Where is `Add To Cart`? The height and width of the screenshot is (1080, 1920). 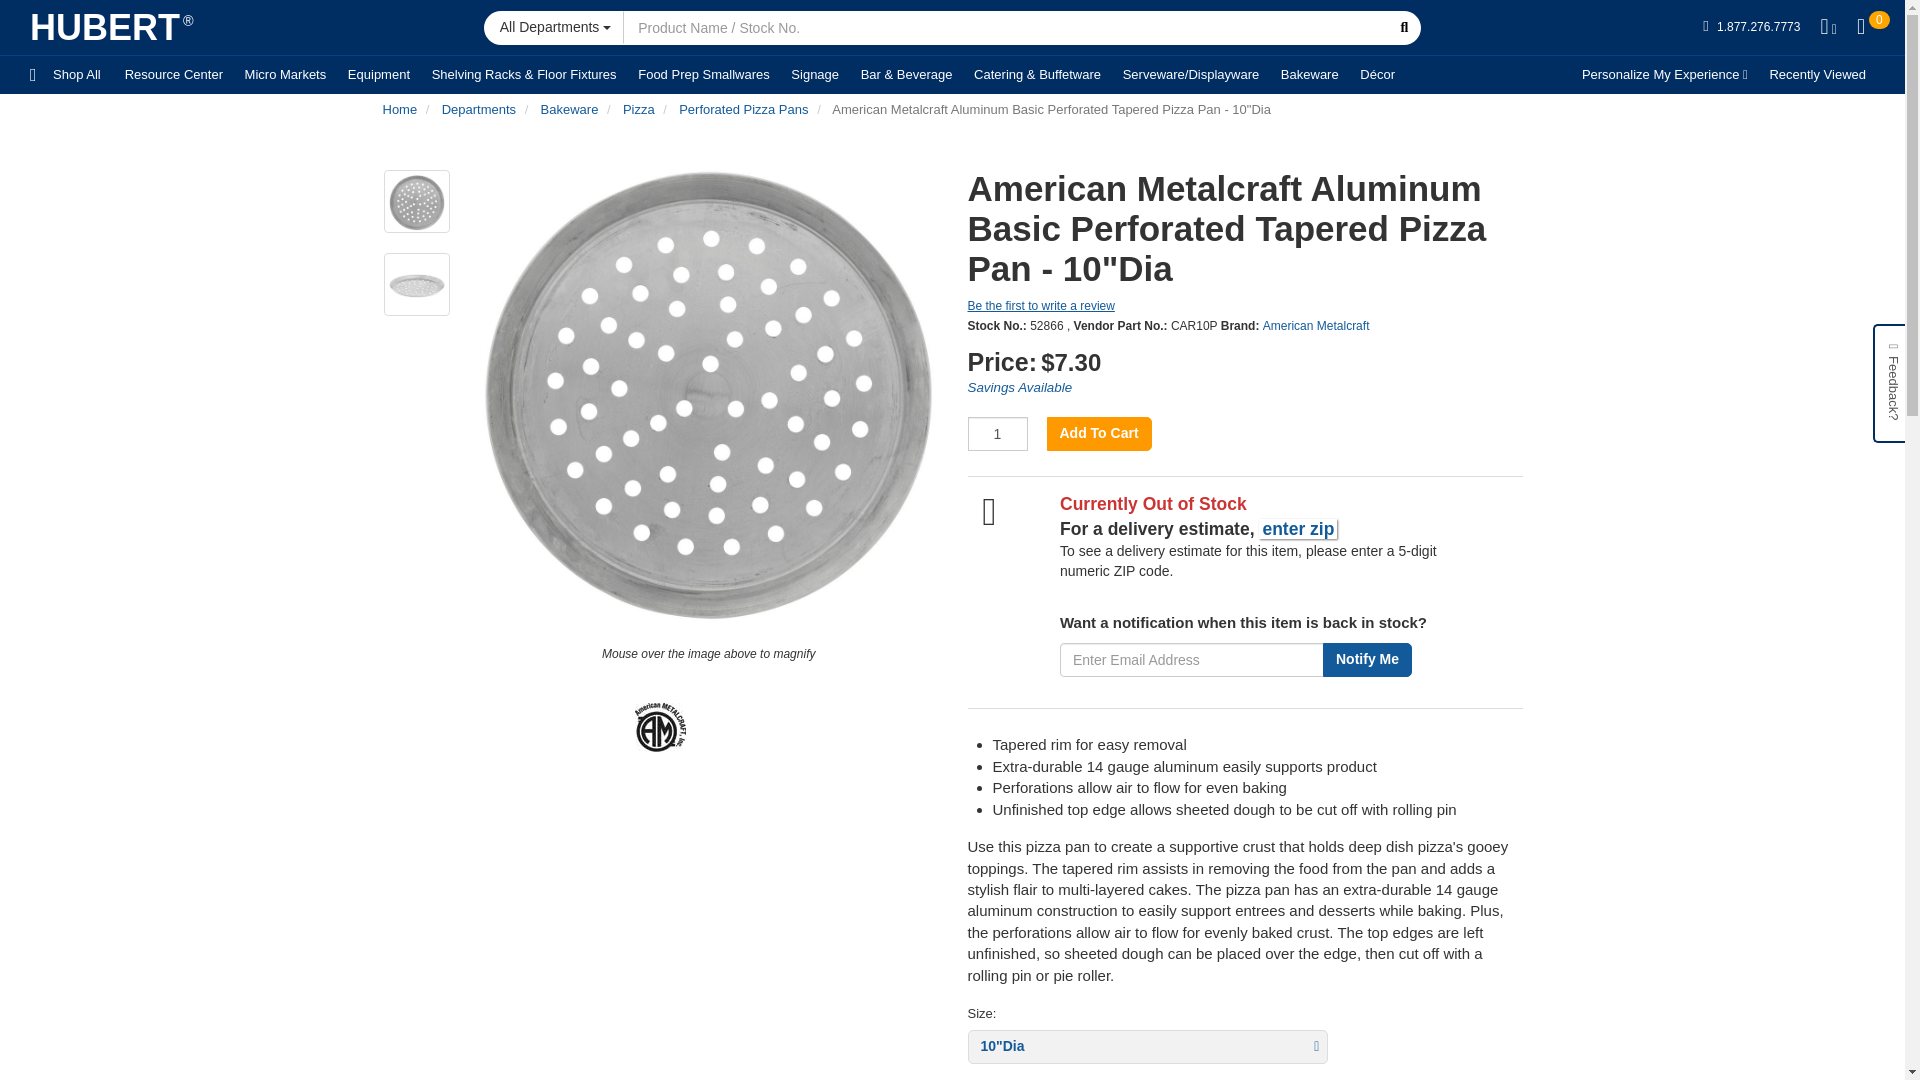
Add To Cart is located at coordinates (1098, 434).